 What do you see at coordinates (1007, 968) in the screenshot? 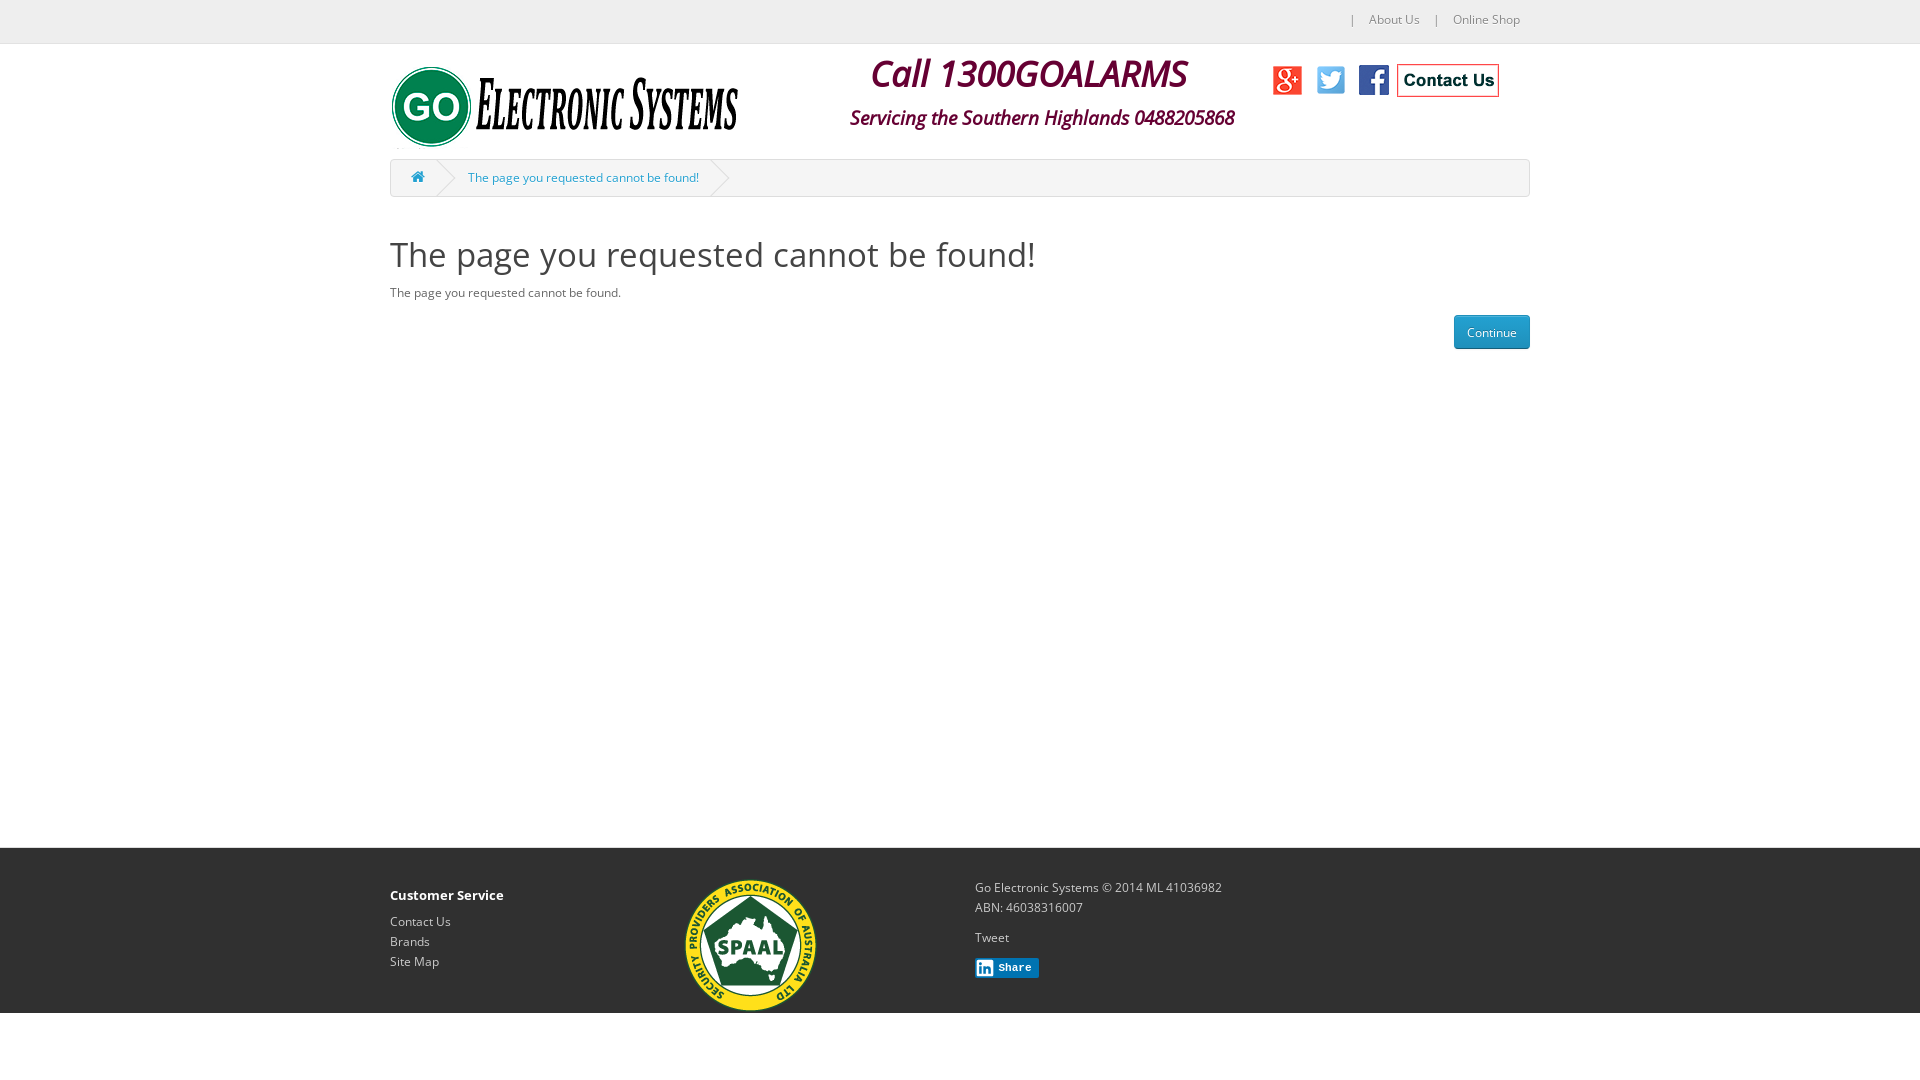
I see `Share` at bounding box center [1007, 968].